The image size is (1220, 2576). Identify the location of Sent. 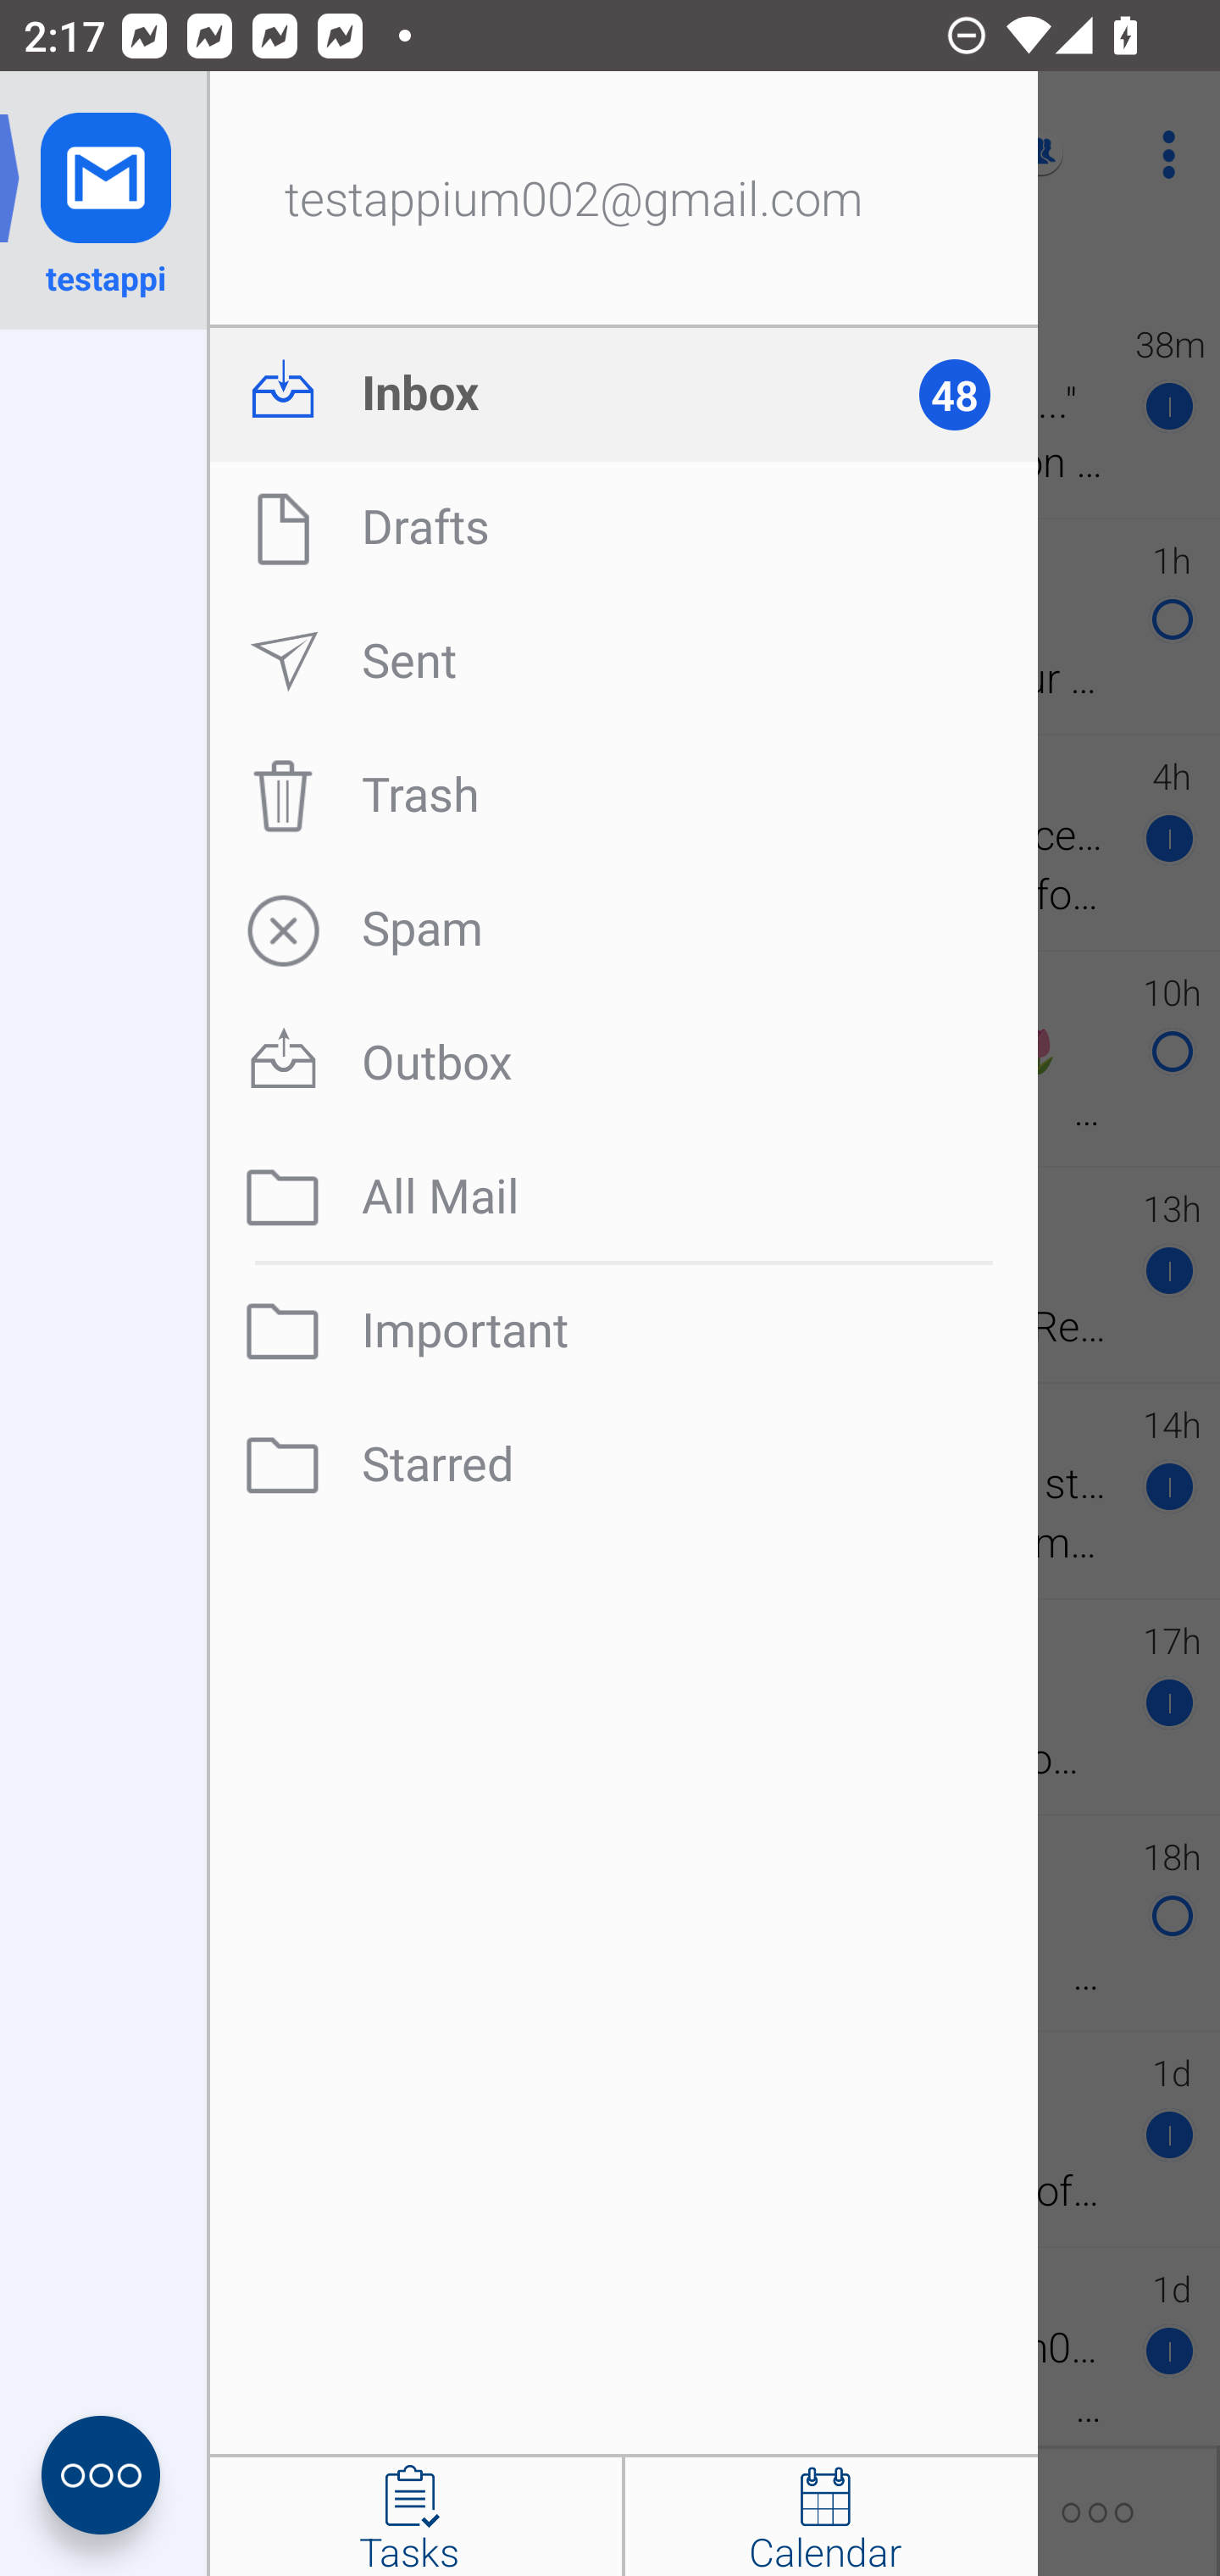
(624, 662).